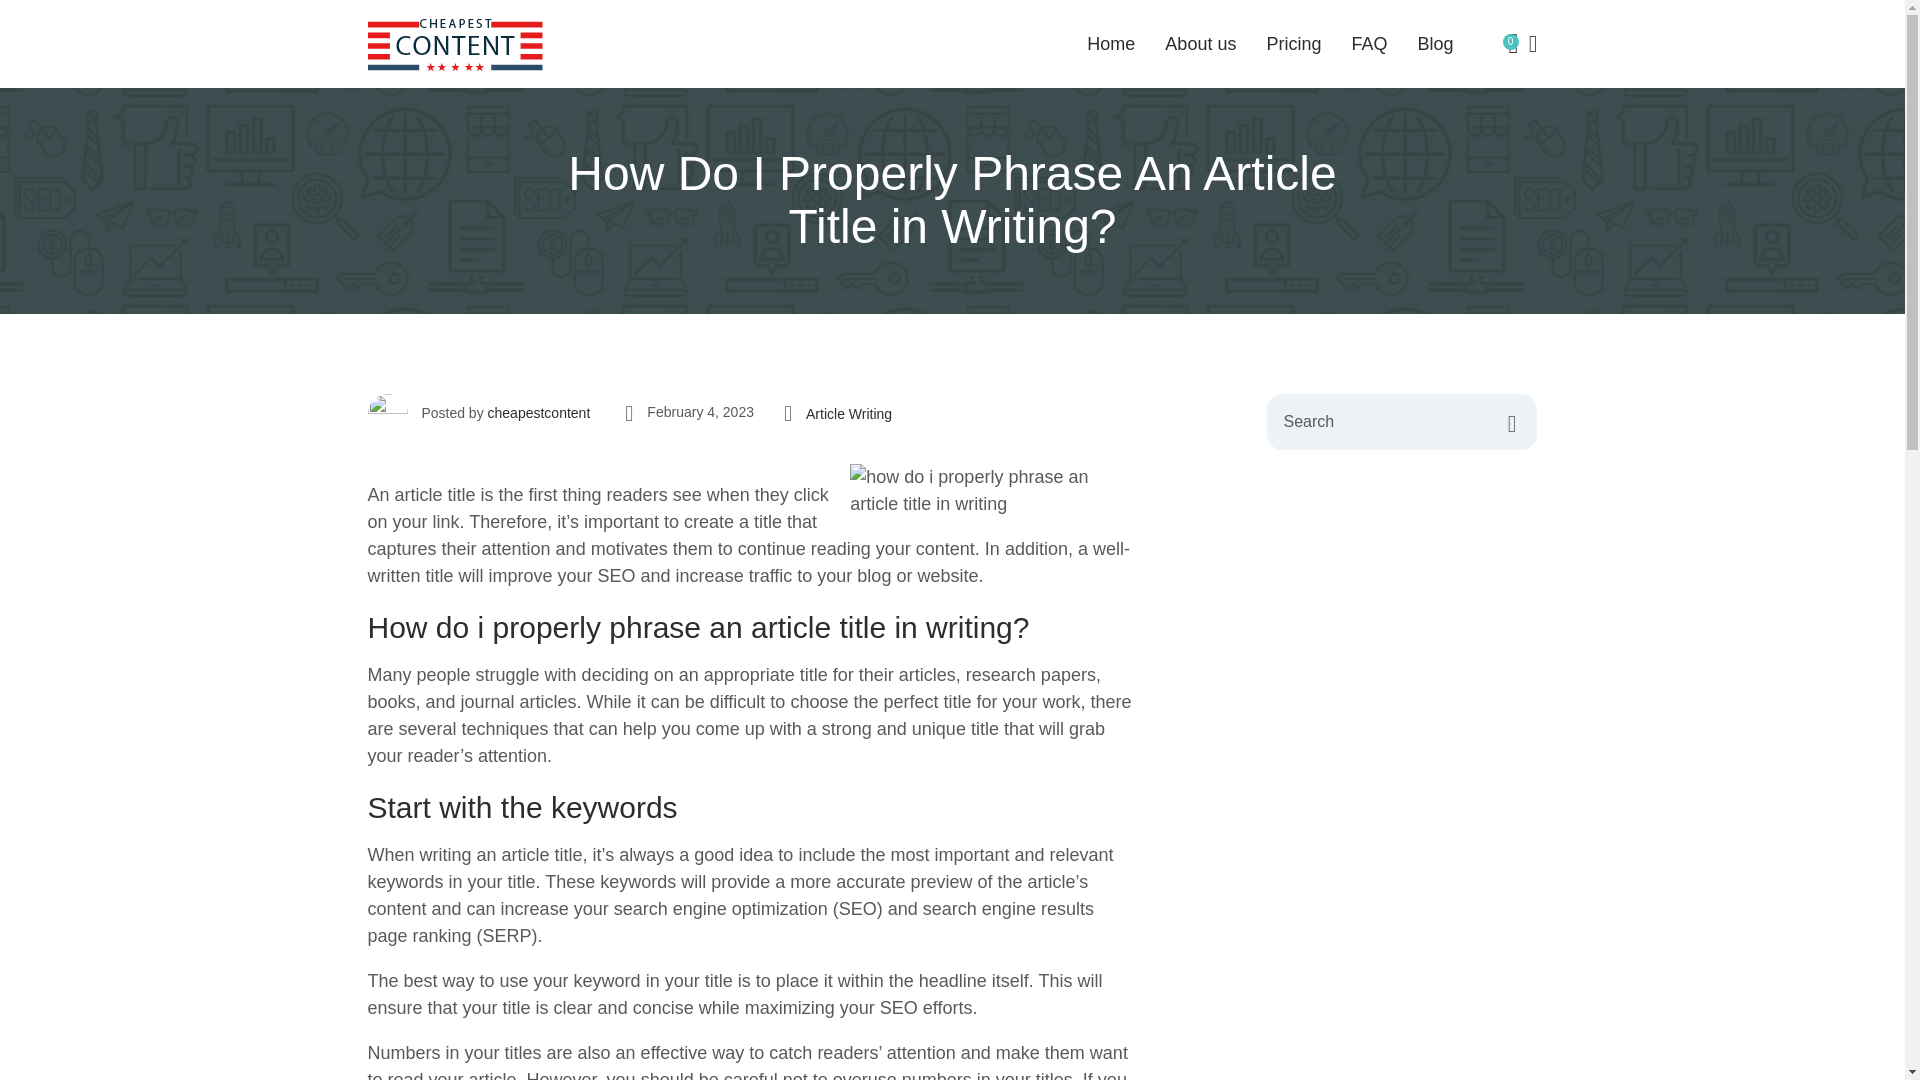  What do you see at coordinates (1434, 43) in the screenshot?
I see `cheapestcontent` at bounding box center [1434, 43].